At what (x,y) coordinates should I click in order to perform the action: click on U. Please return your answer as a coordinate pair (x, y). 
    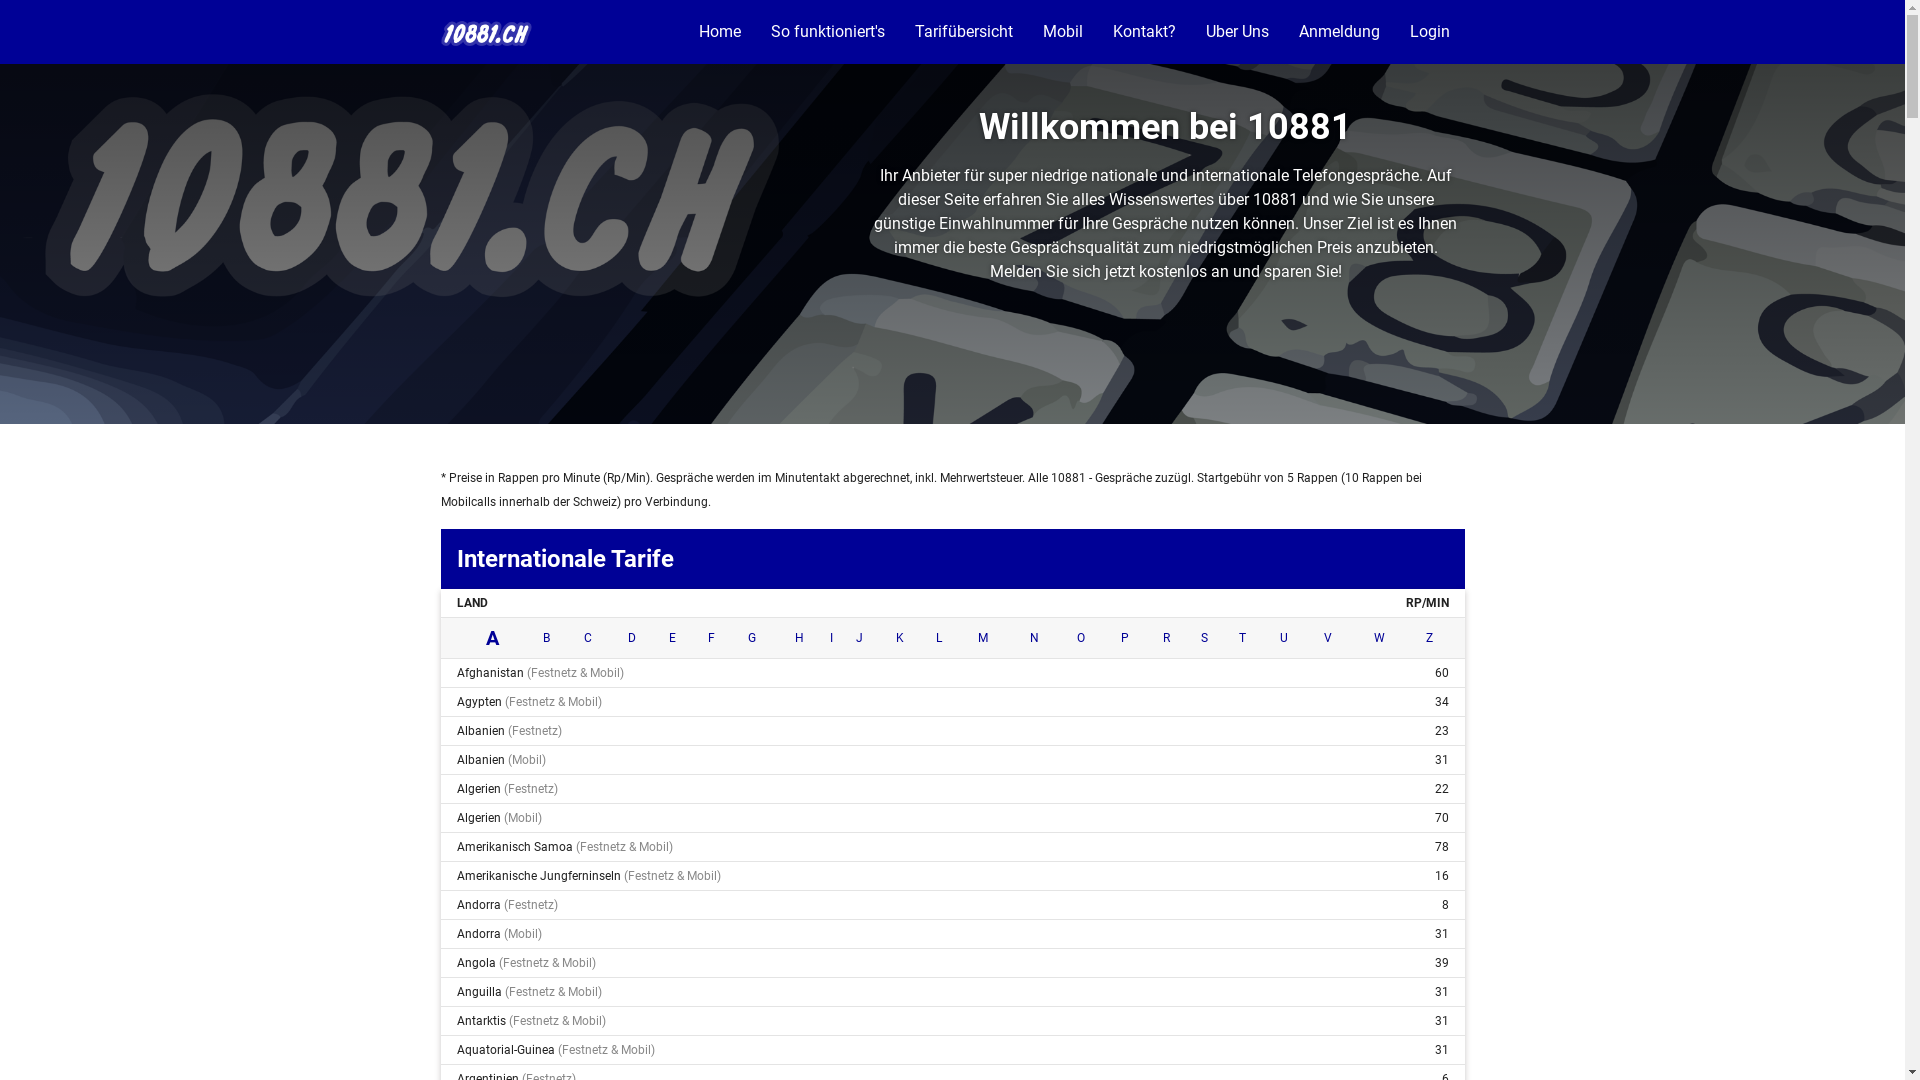
    Looking at the image, I should click on (1284, 638).